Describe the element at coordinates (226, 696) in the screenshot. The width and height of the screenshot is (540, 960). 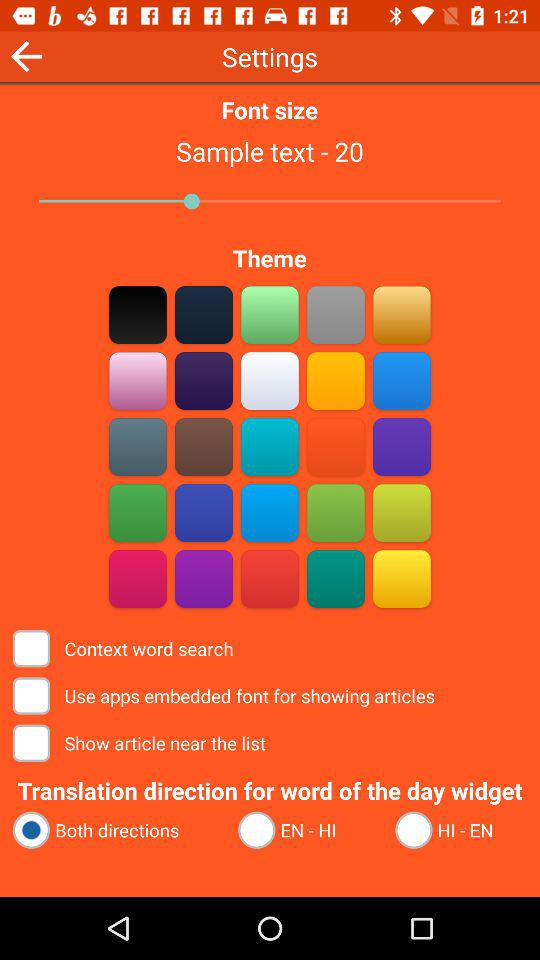
I see `launch the checkbox above the show article near checkbox` at that location.